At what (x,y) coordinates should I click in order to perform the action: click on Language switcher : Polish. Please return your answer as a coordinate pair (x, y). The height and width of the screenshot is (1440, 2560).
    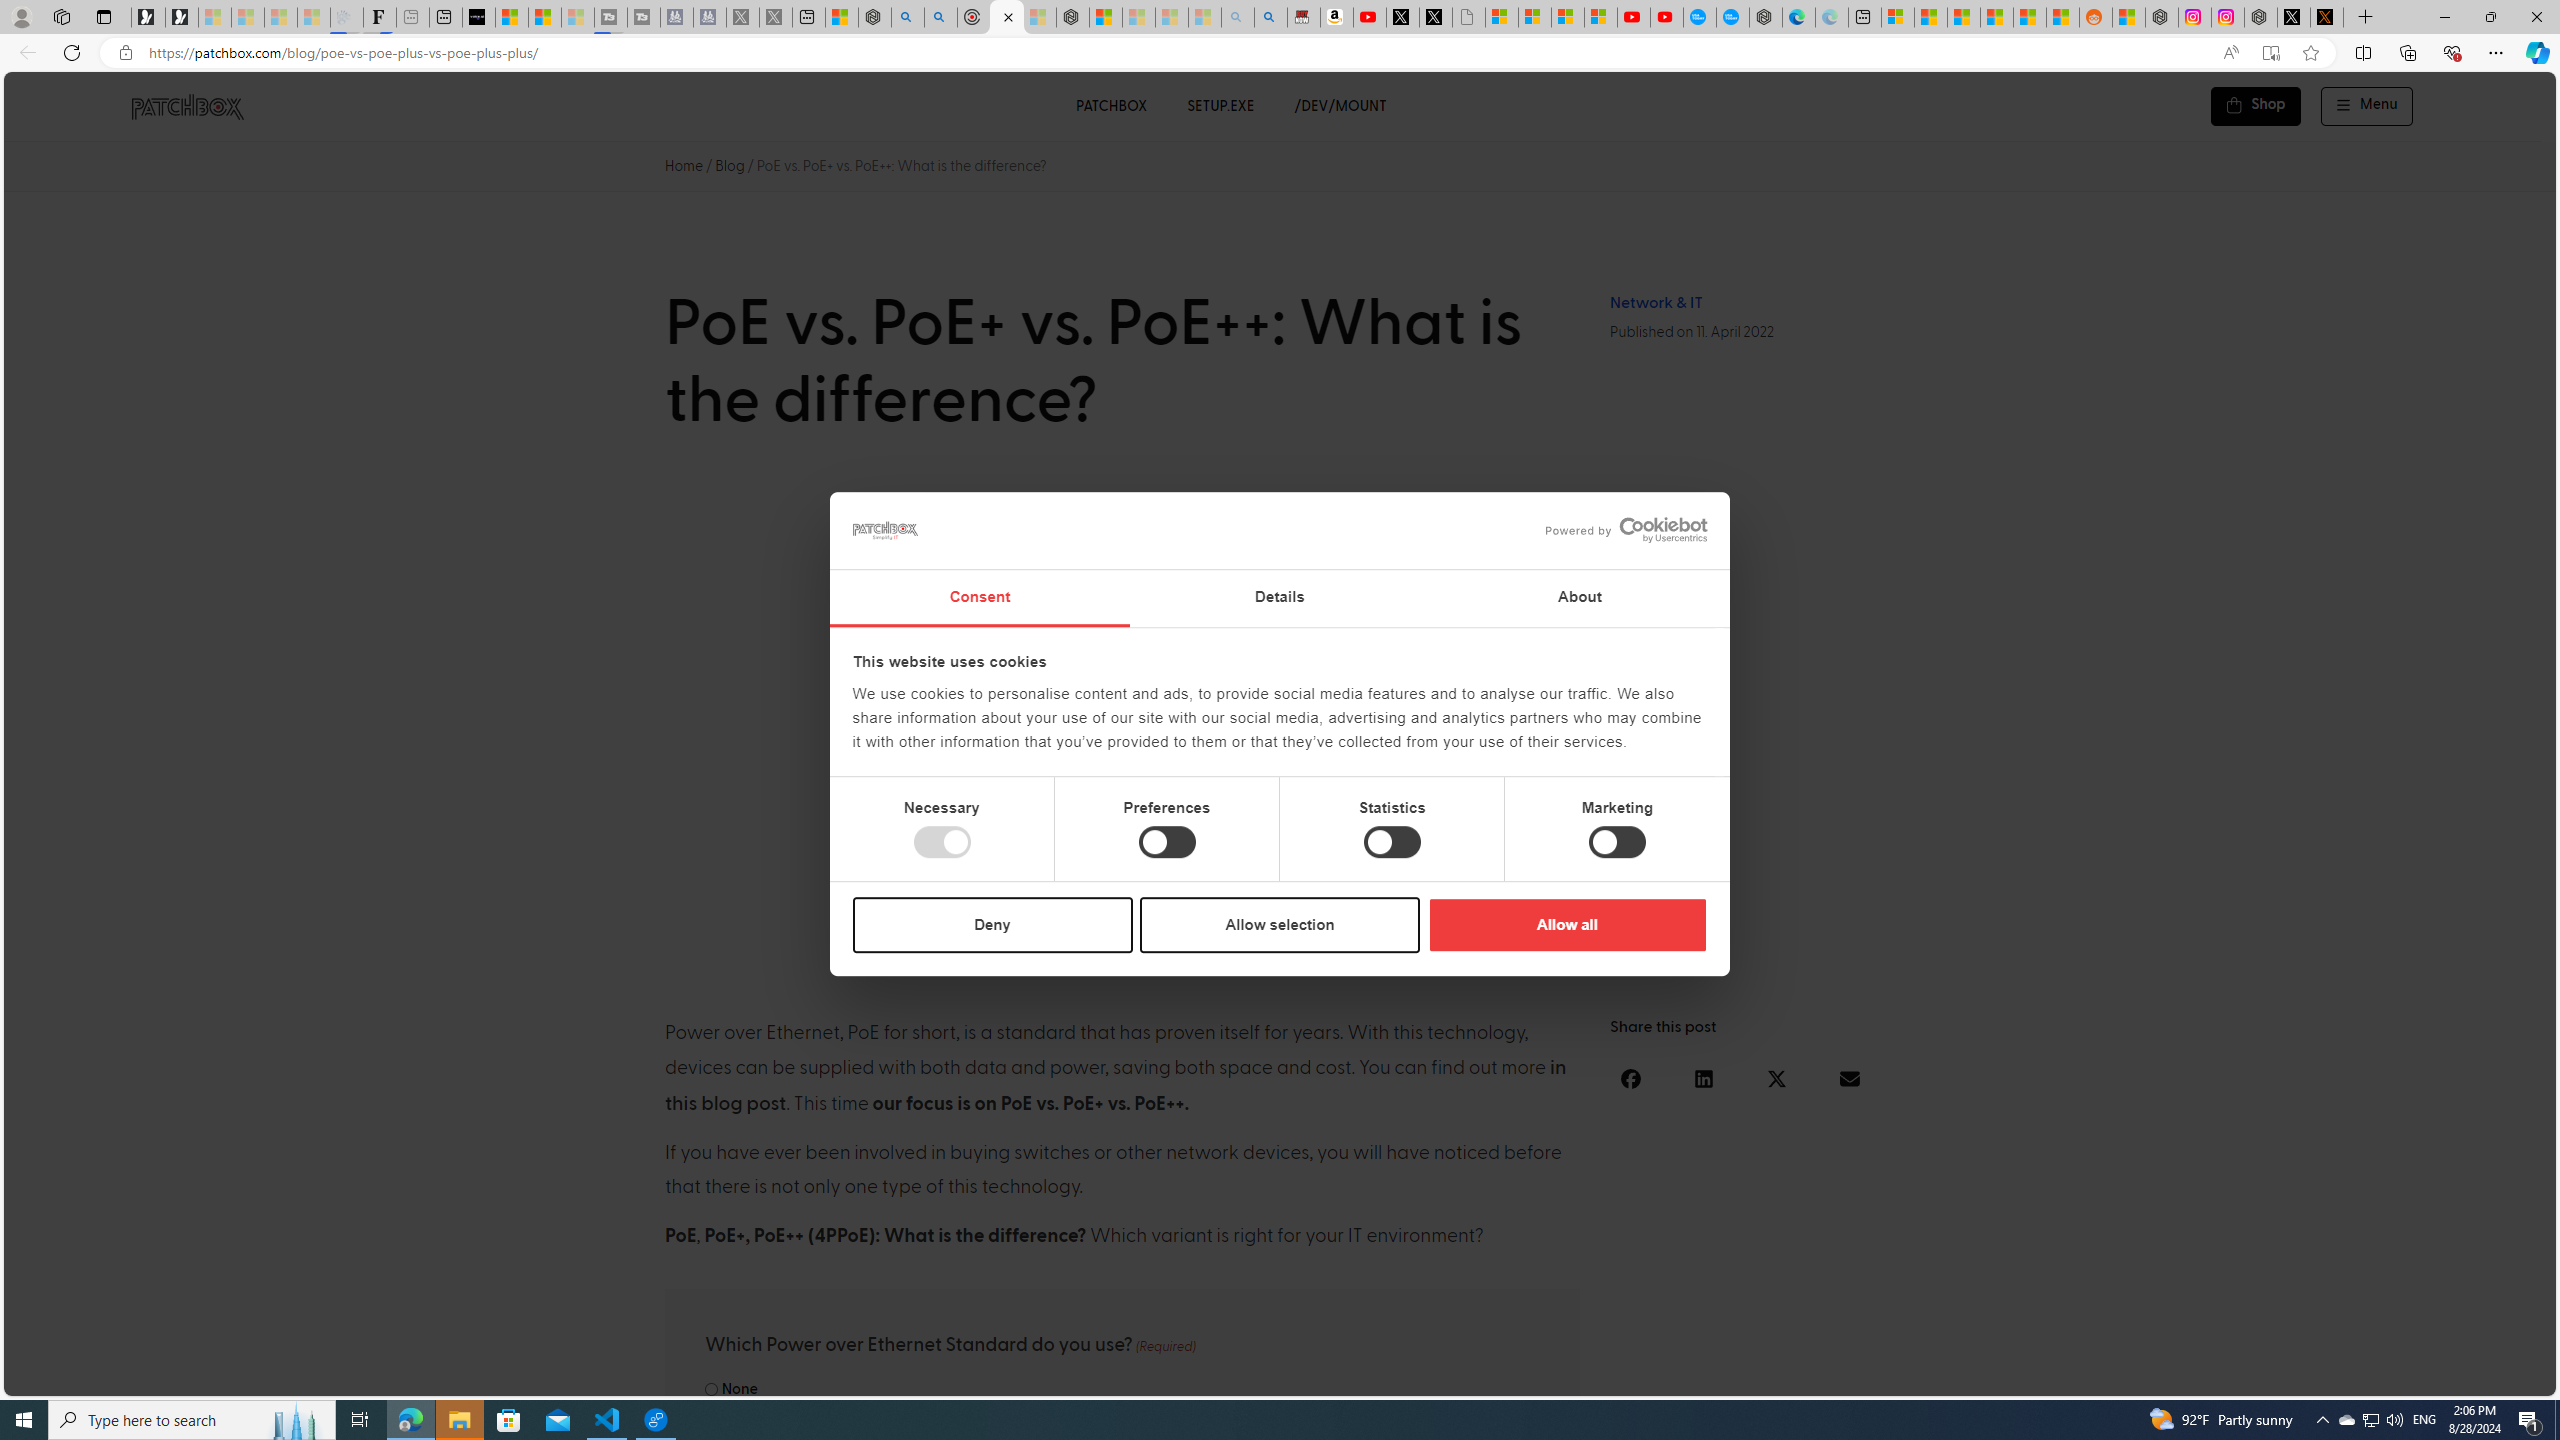
    Looking at the image, I should click on (2286, 1377).